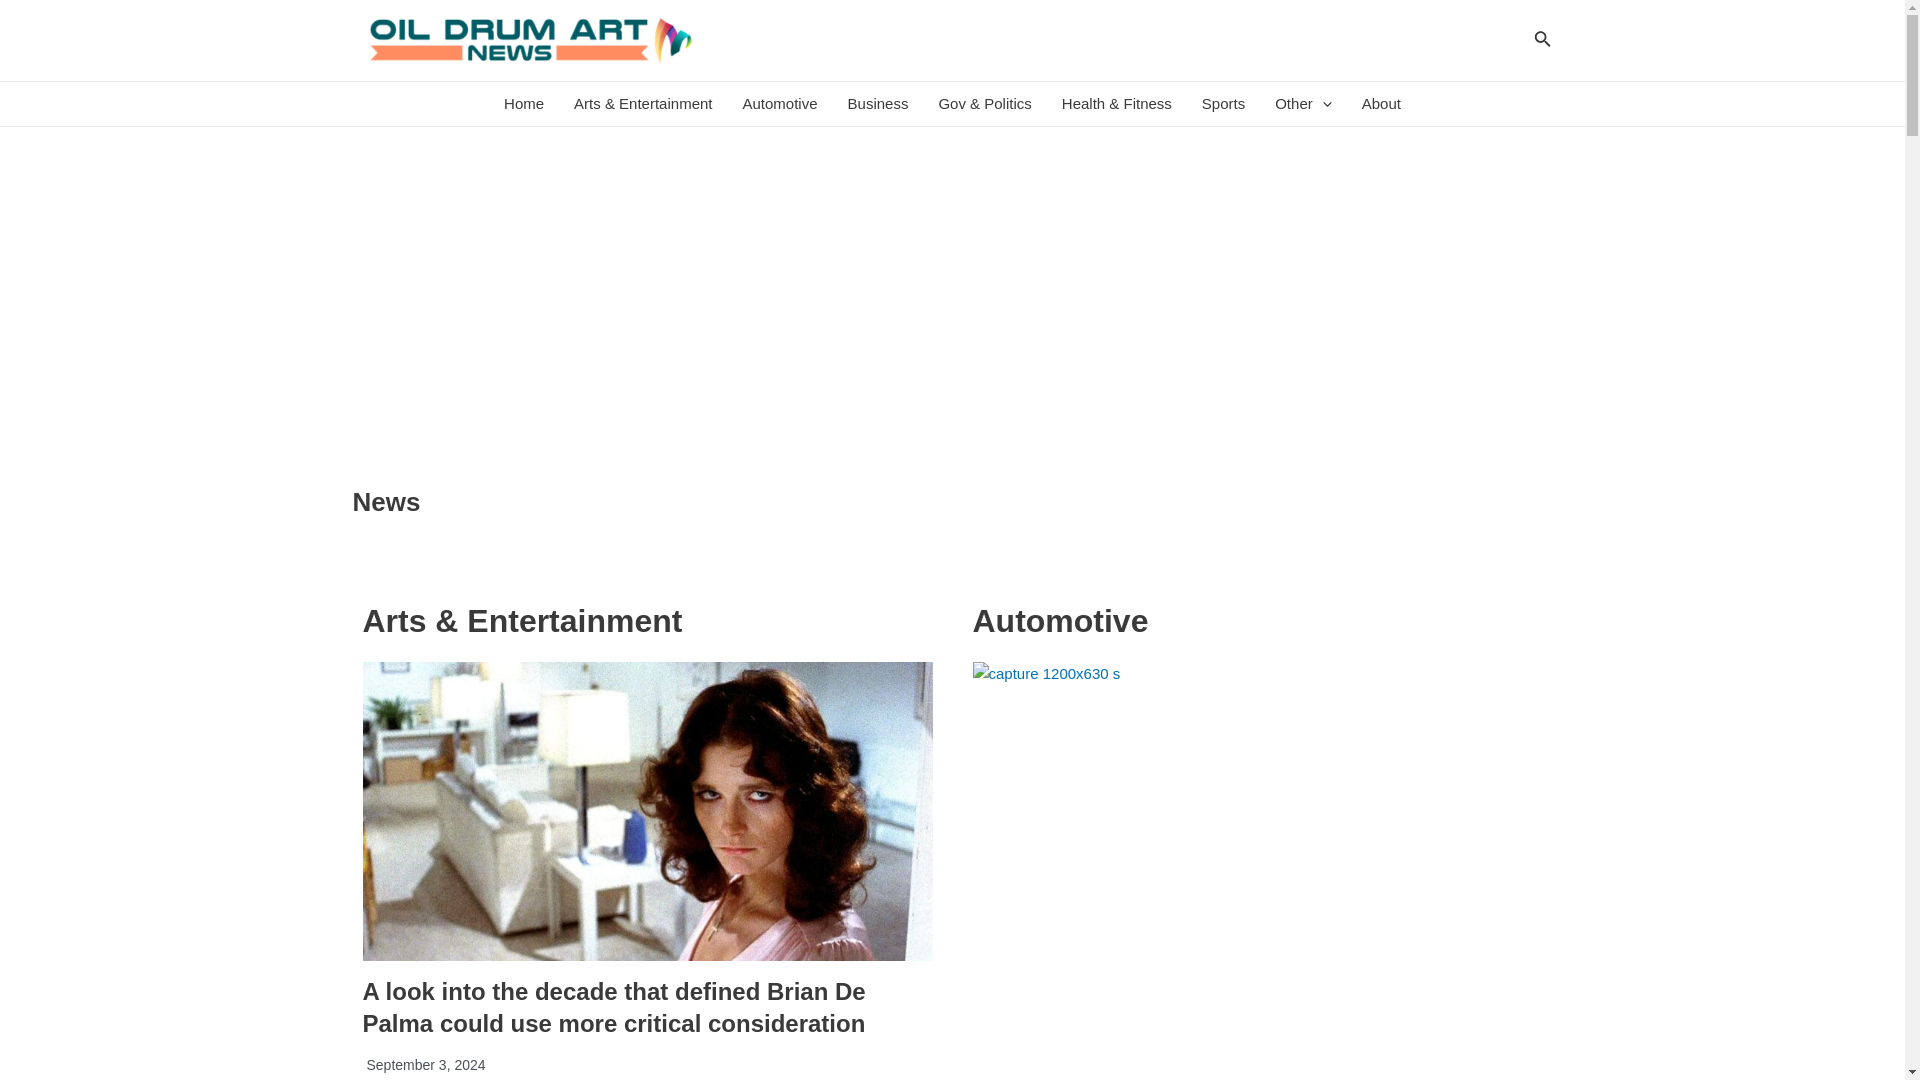  What do you see at coordinates (878, 104) in the screenshot?
I see `Business` at bounding box center [878, 104].